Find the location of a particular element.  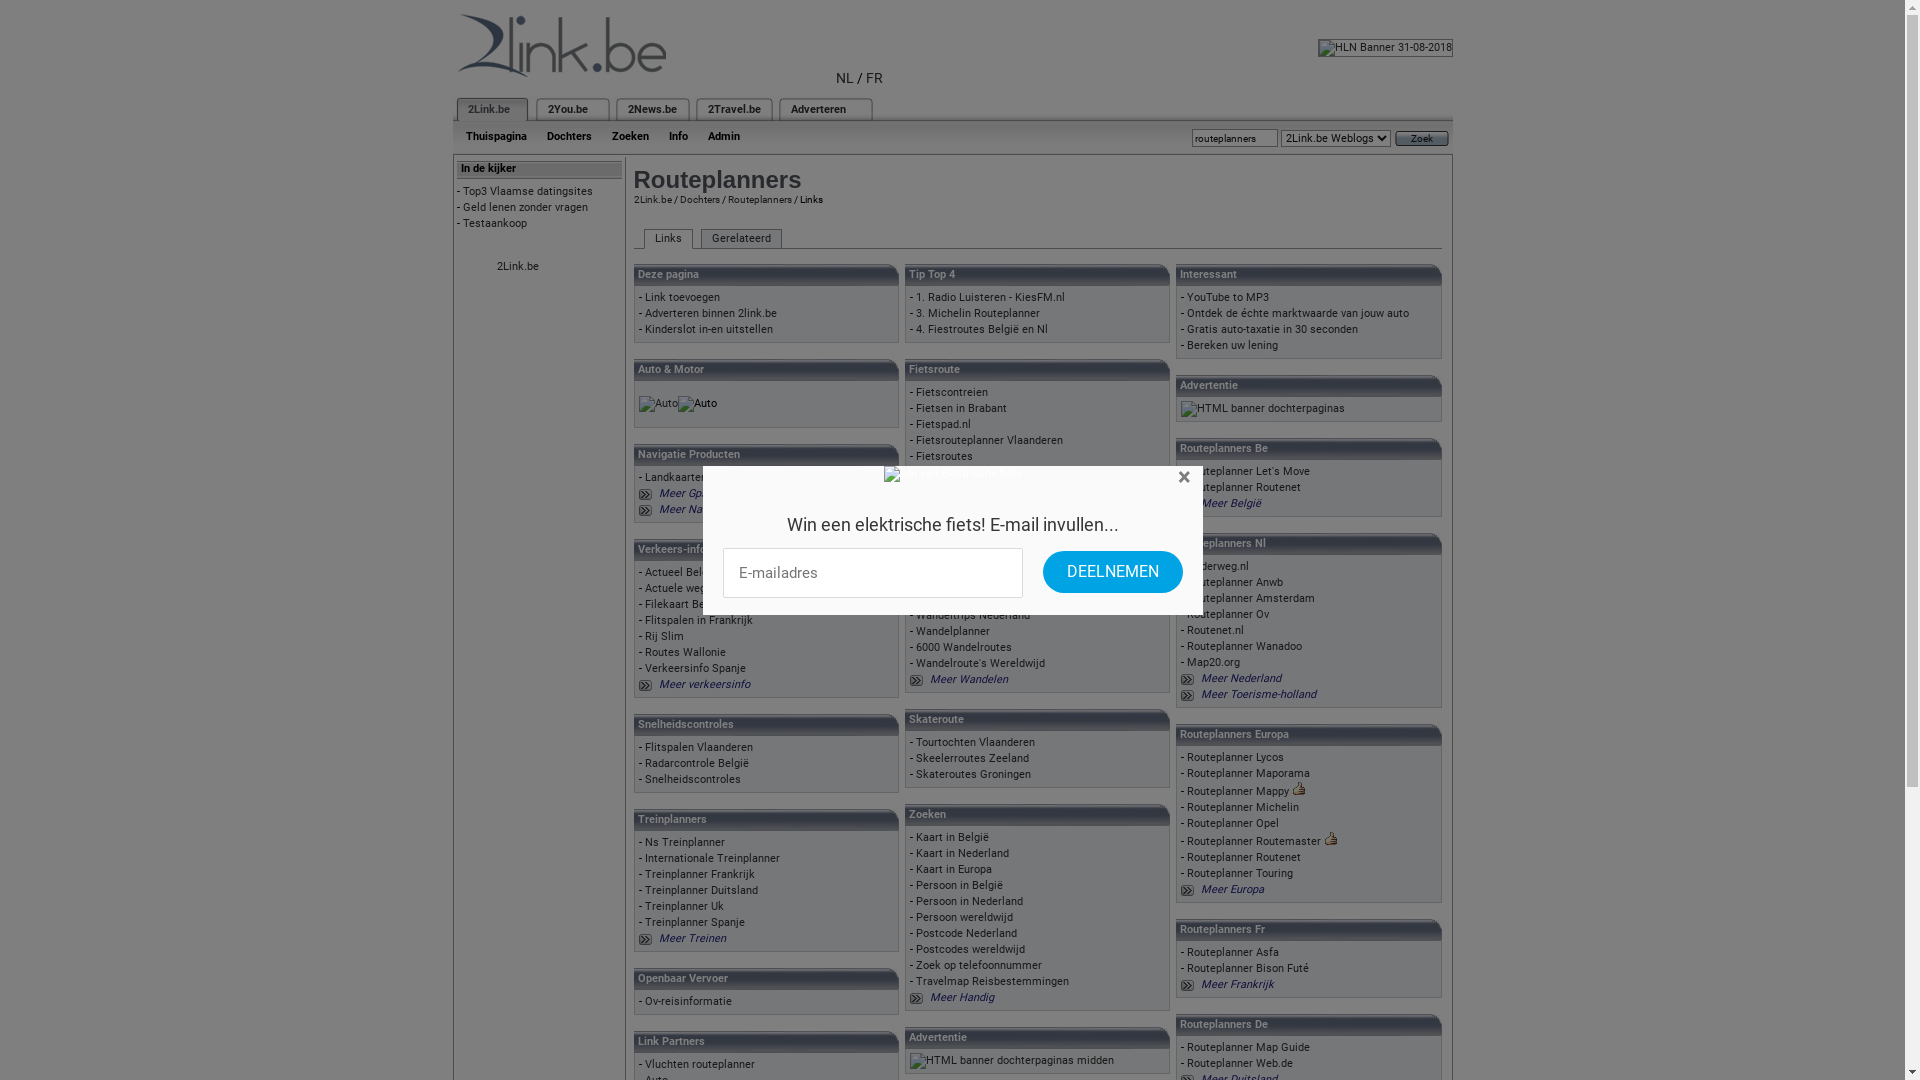

Tourtochten Vlaanderen is located at coordinates (976, 742).